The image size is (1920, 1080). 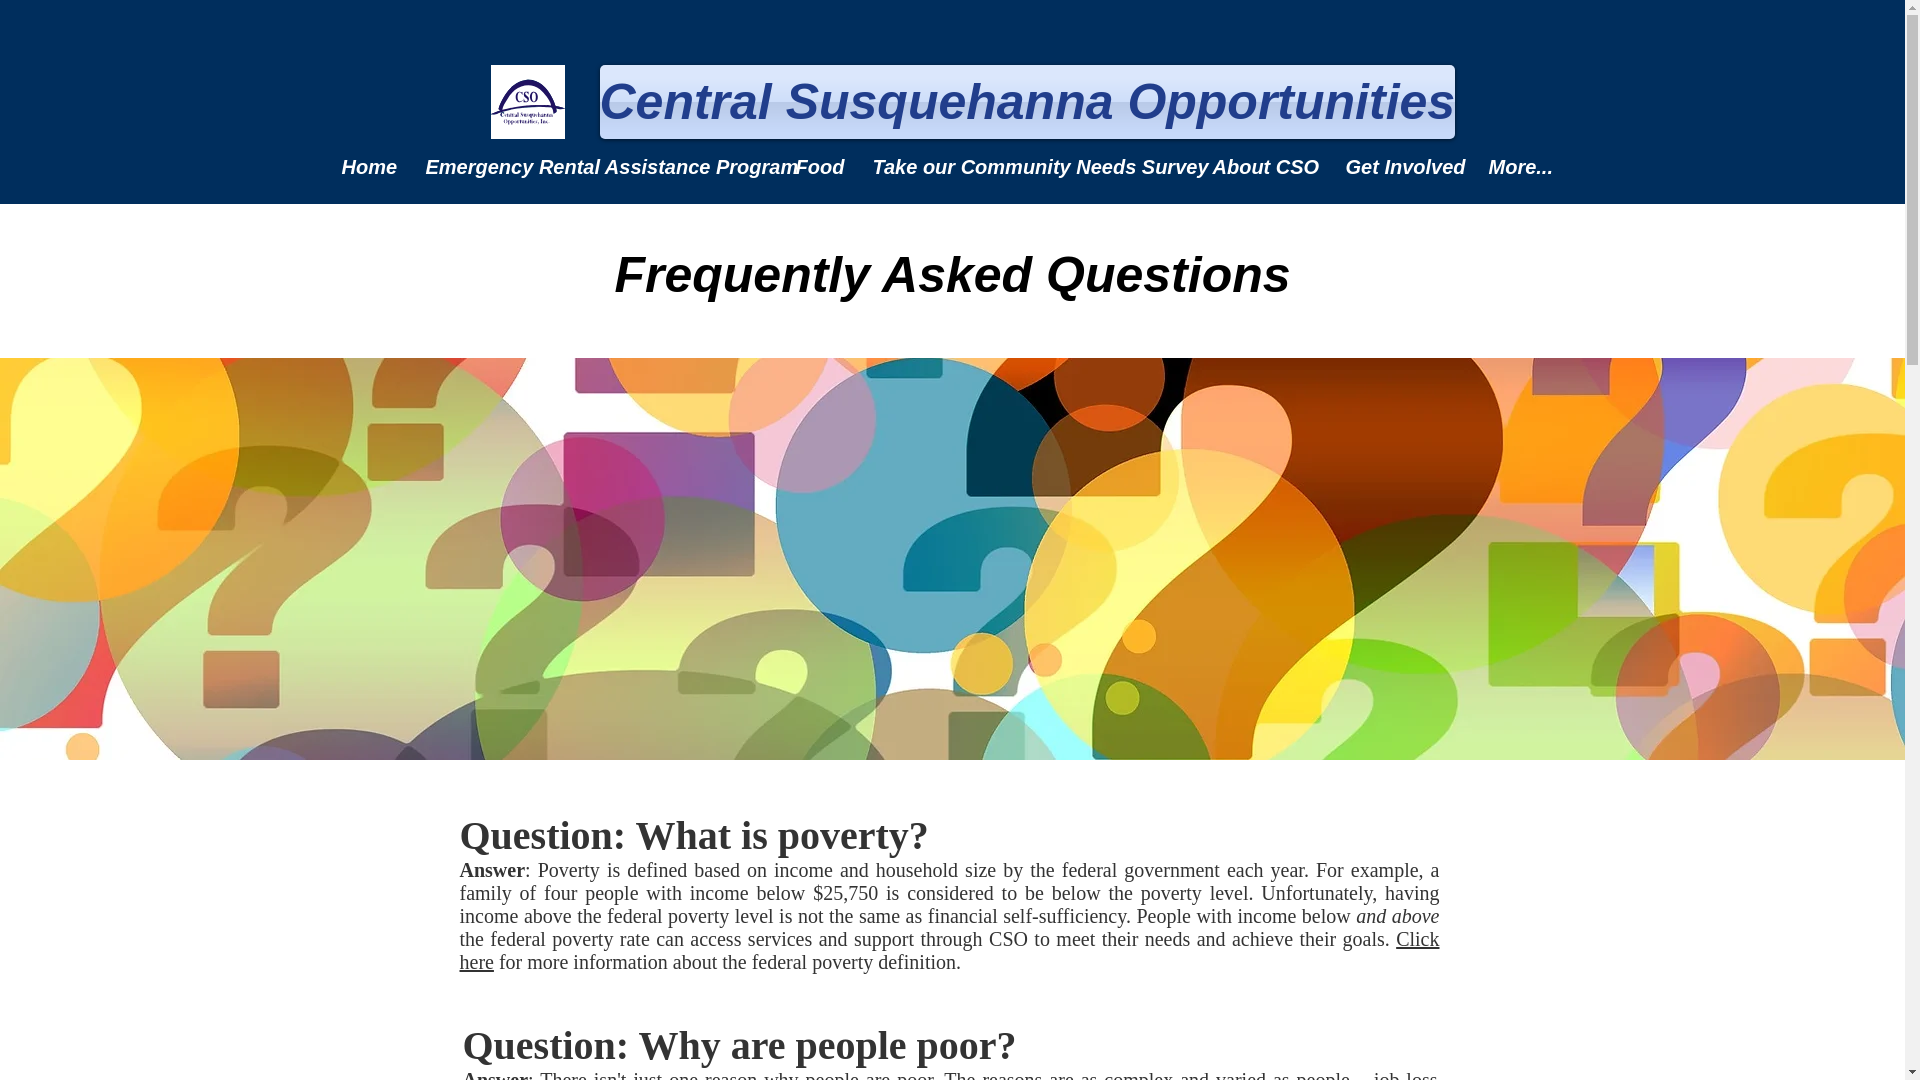 What do you see at coordinates (950, 950) in the screenshot?
I see `Click here` at bounding box center [950, 950].